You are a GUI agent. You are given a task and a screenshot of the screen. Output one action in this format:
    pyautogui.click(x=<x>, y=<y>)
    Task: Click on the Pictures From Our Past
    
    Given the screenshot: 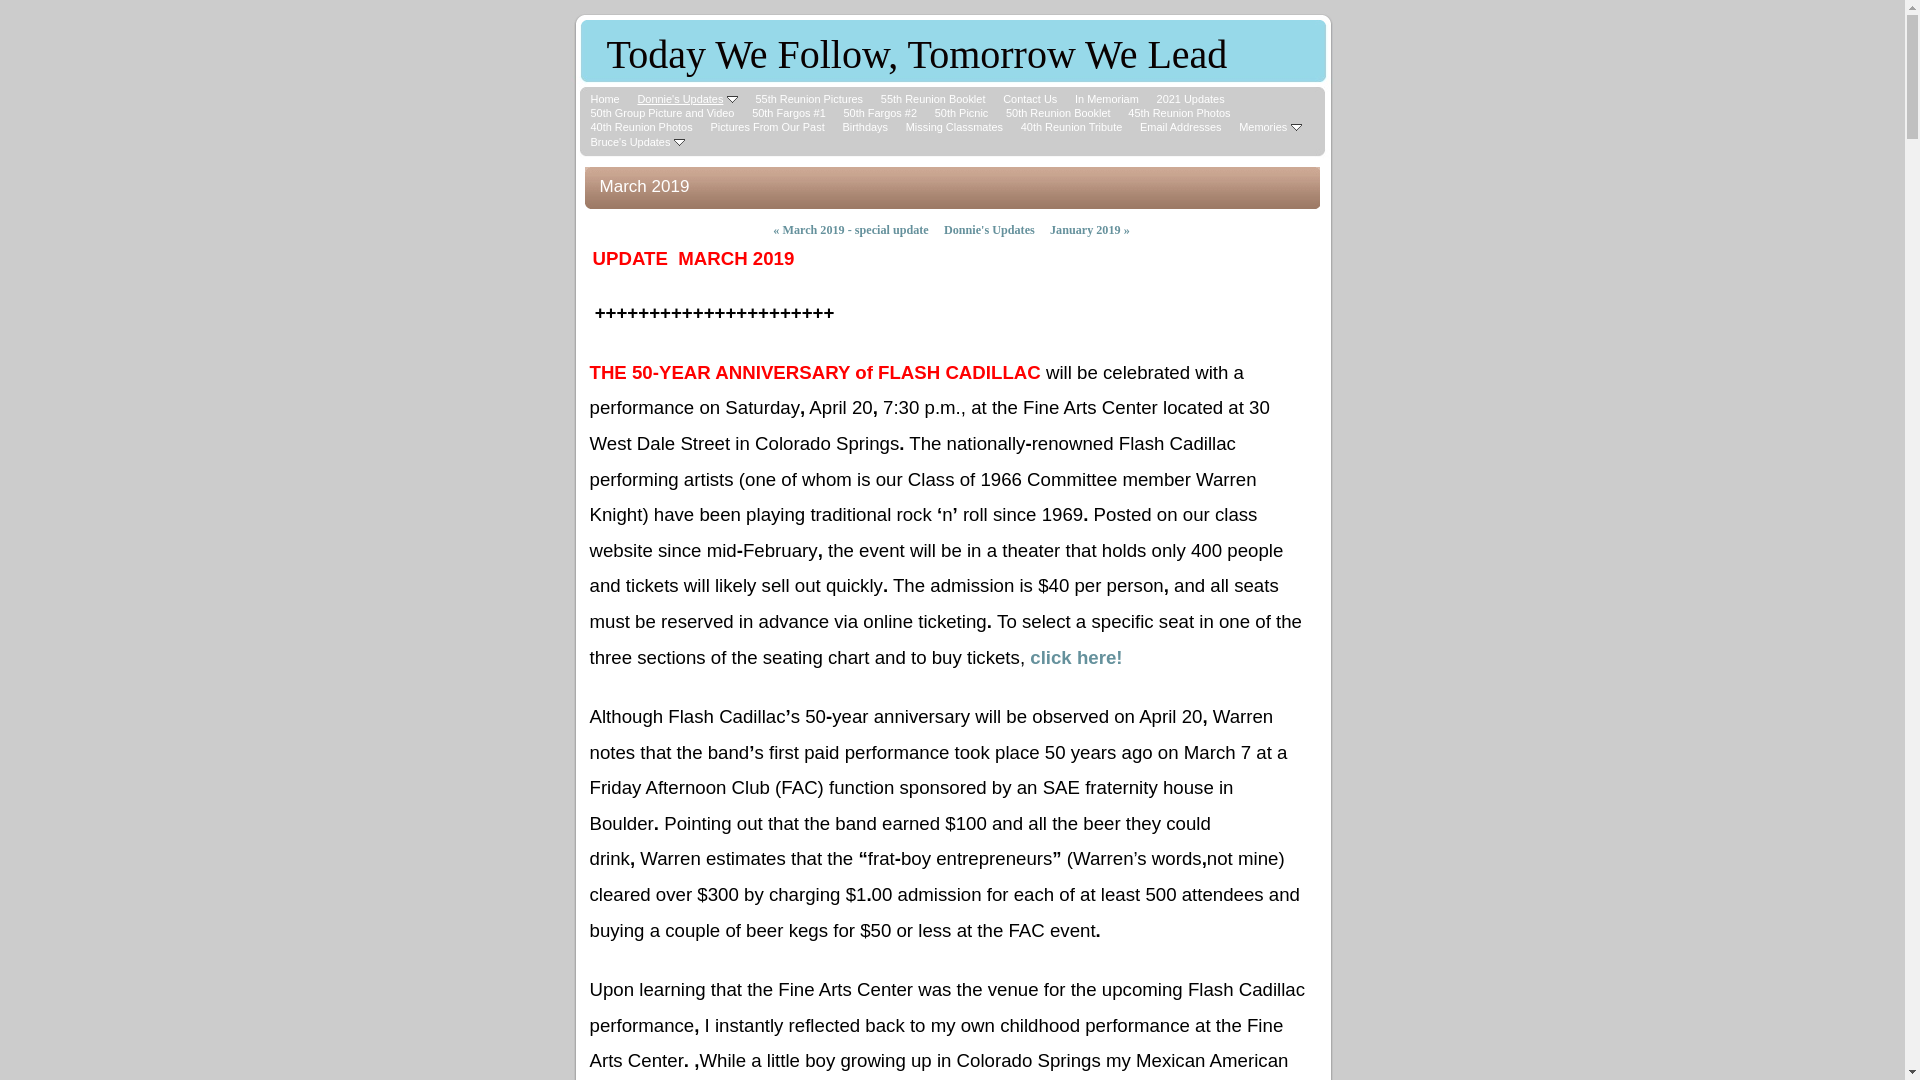 What is the action you would take?
    pyautogui.click(x=767, y=127)
    